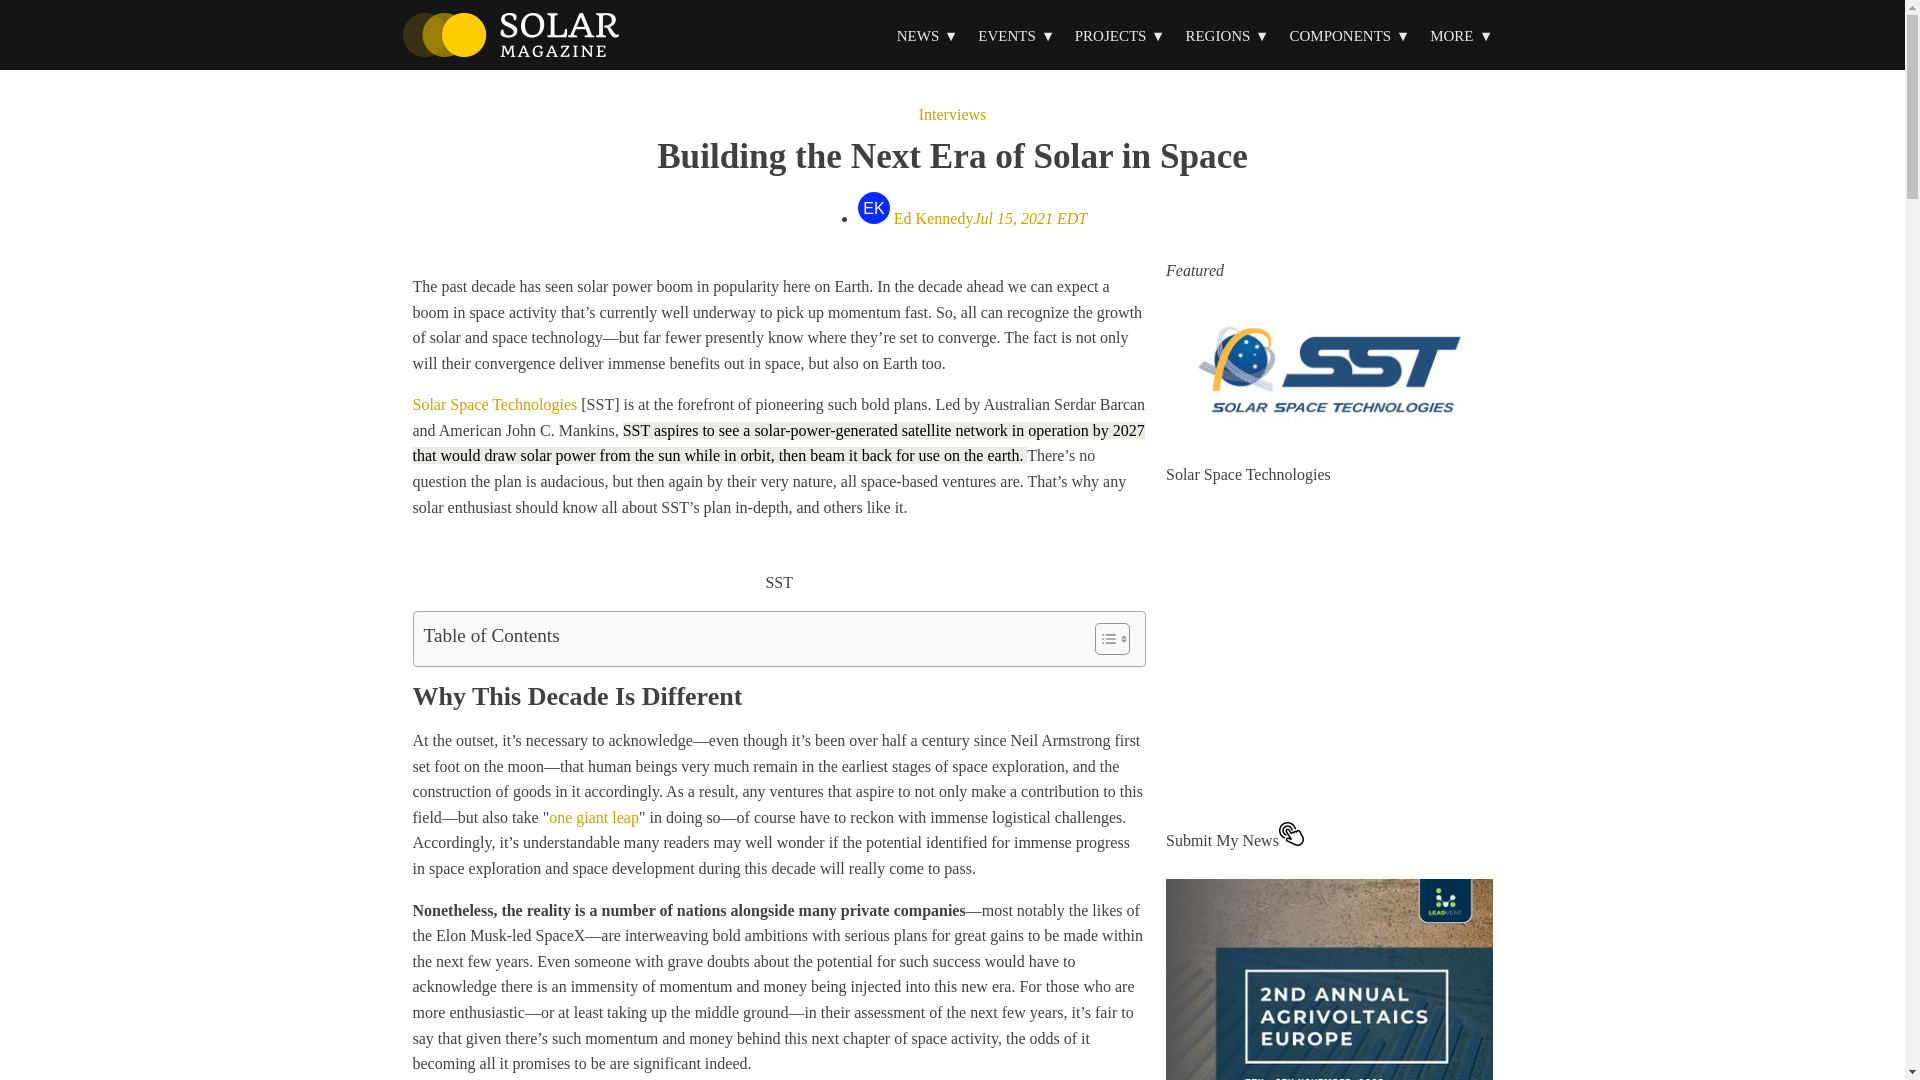 The image size is (1920, 1080). What do you see at coordinates (972, 218) in the screenshot?
I see `View more articles by Ed Kennedy` at bounding box center [972, 218].